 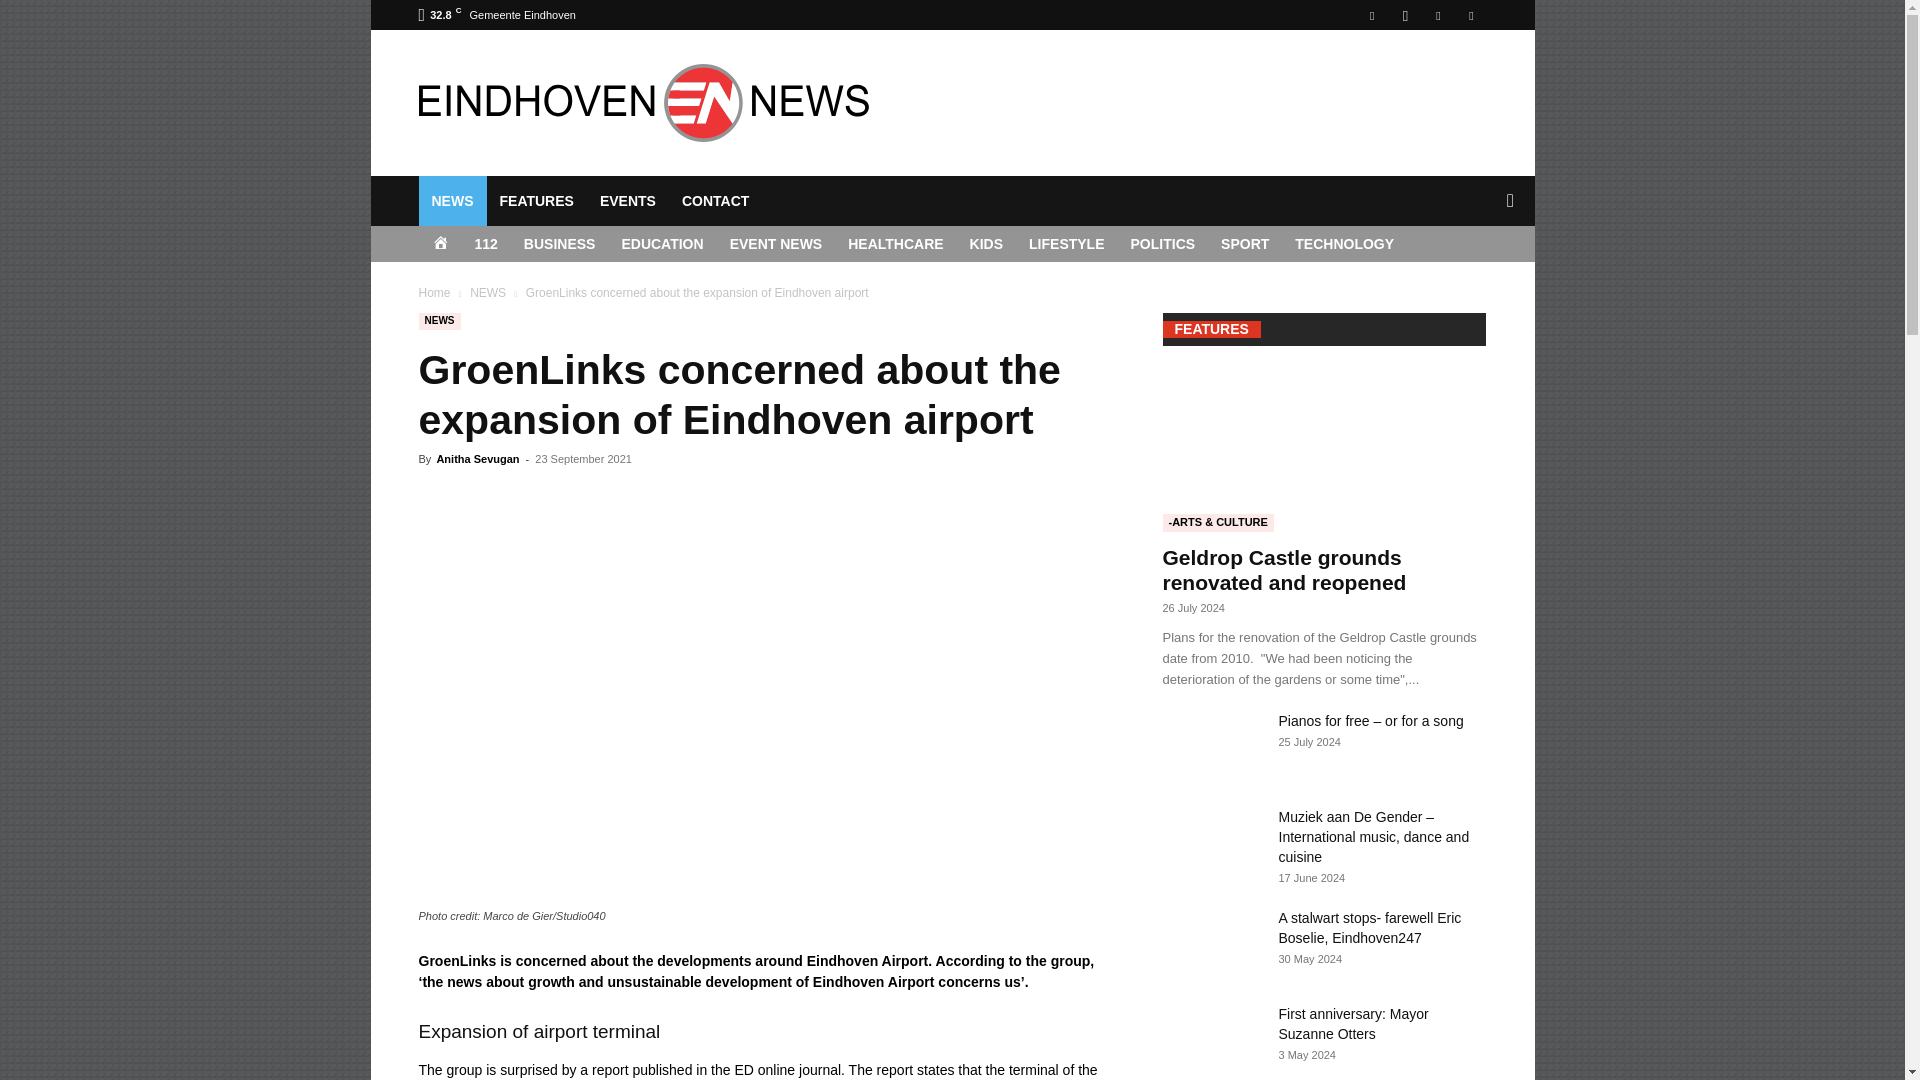 What do you see at coordinates (628, 200) in the screenshot?
I see `EVENTS` at bounding box center [628, 200].